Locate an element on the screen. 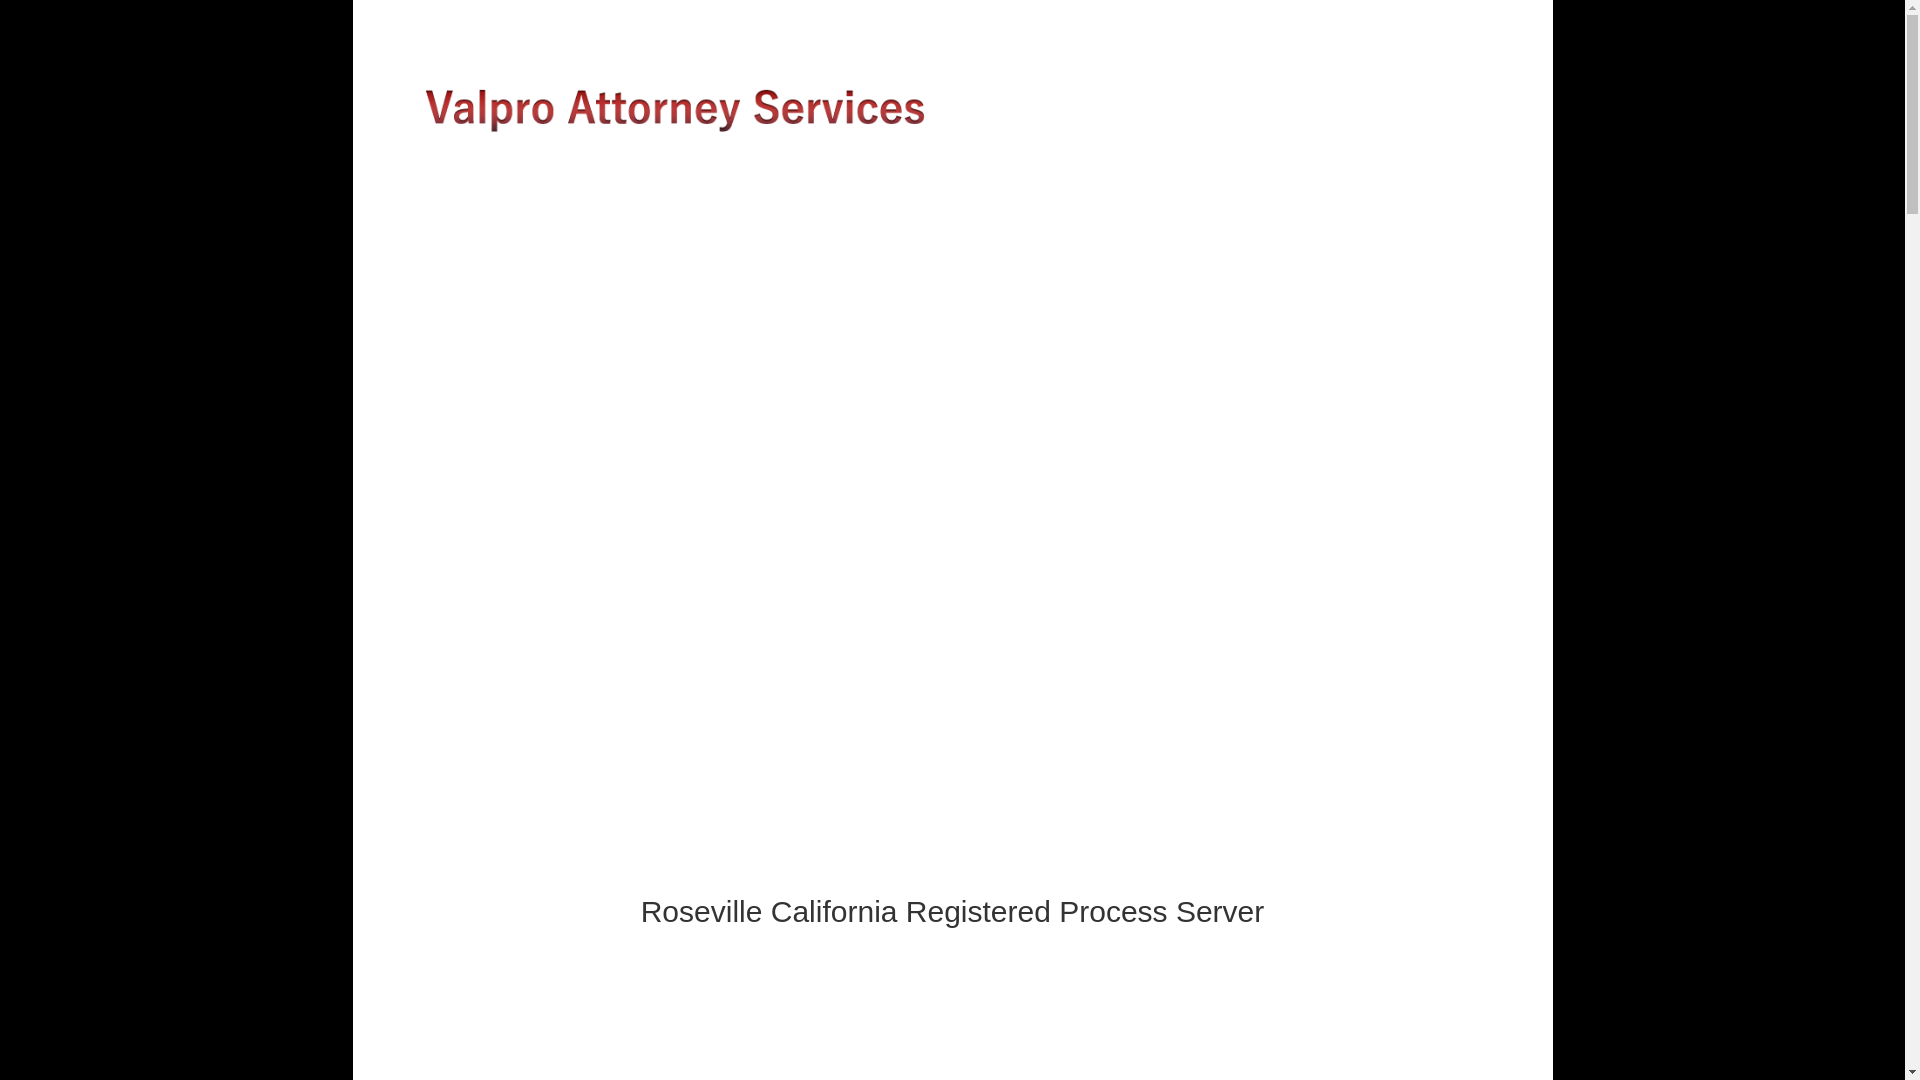 The height and width of the screenshot is (1080, 1920). References is located at coordinates (725, 211).